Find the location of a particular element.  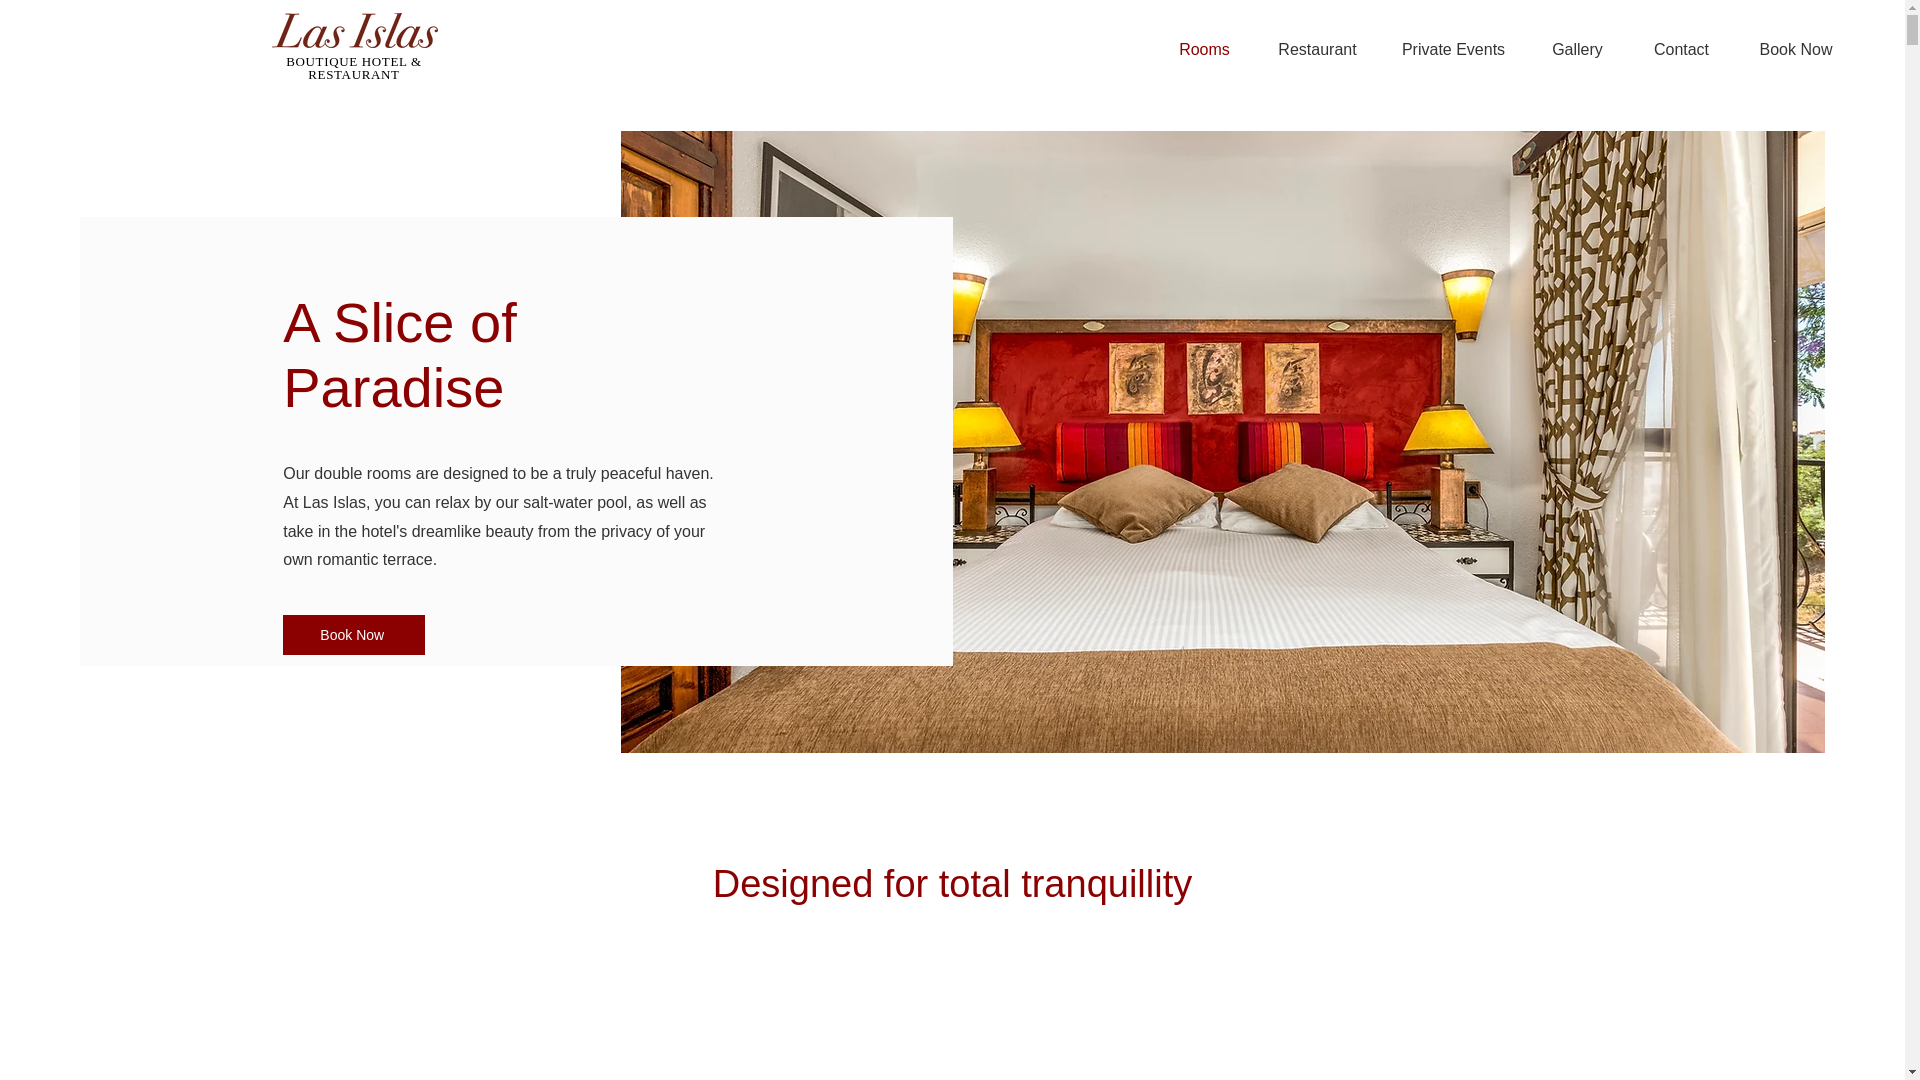

Book Now is located at coordinates (1796, 49).